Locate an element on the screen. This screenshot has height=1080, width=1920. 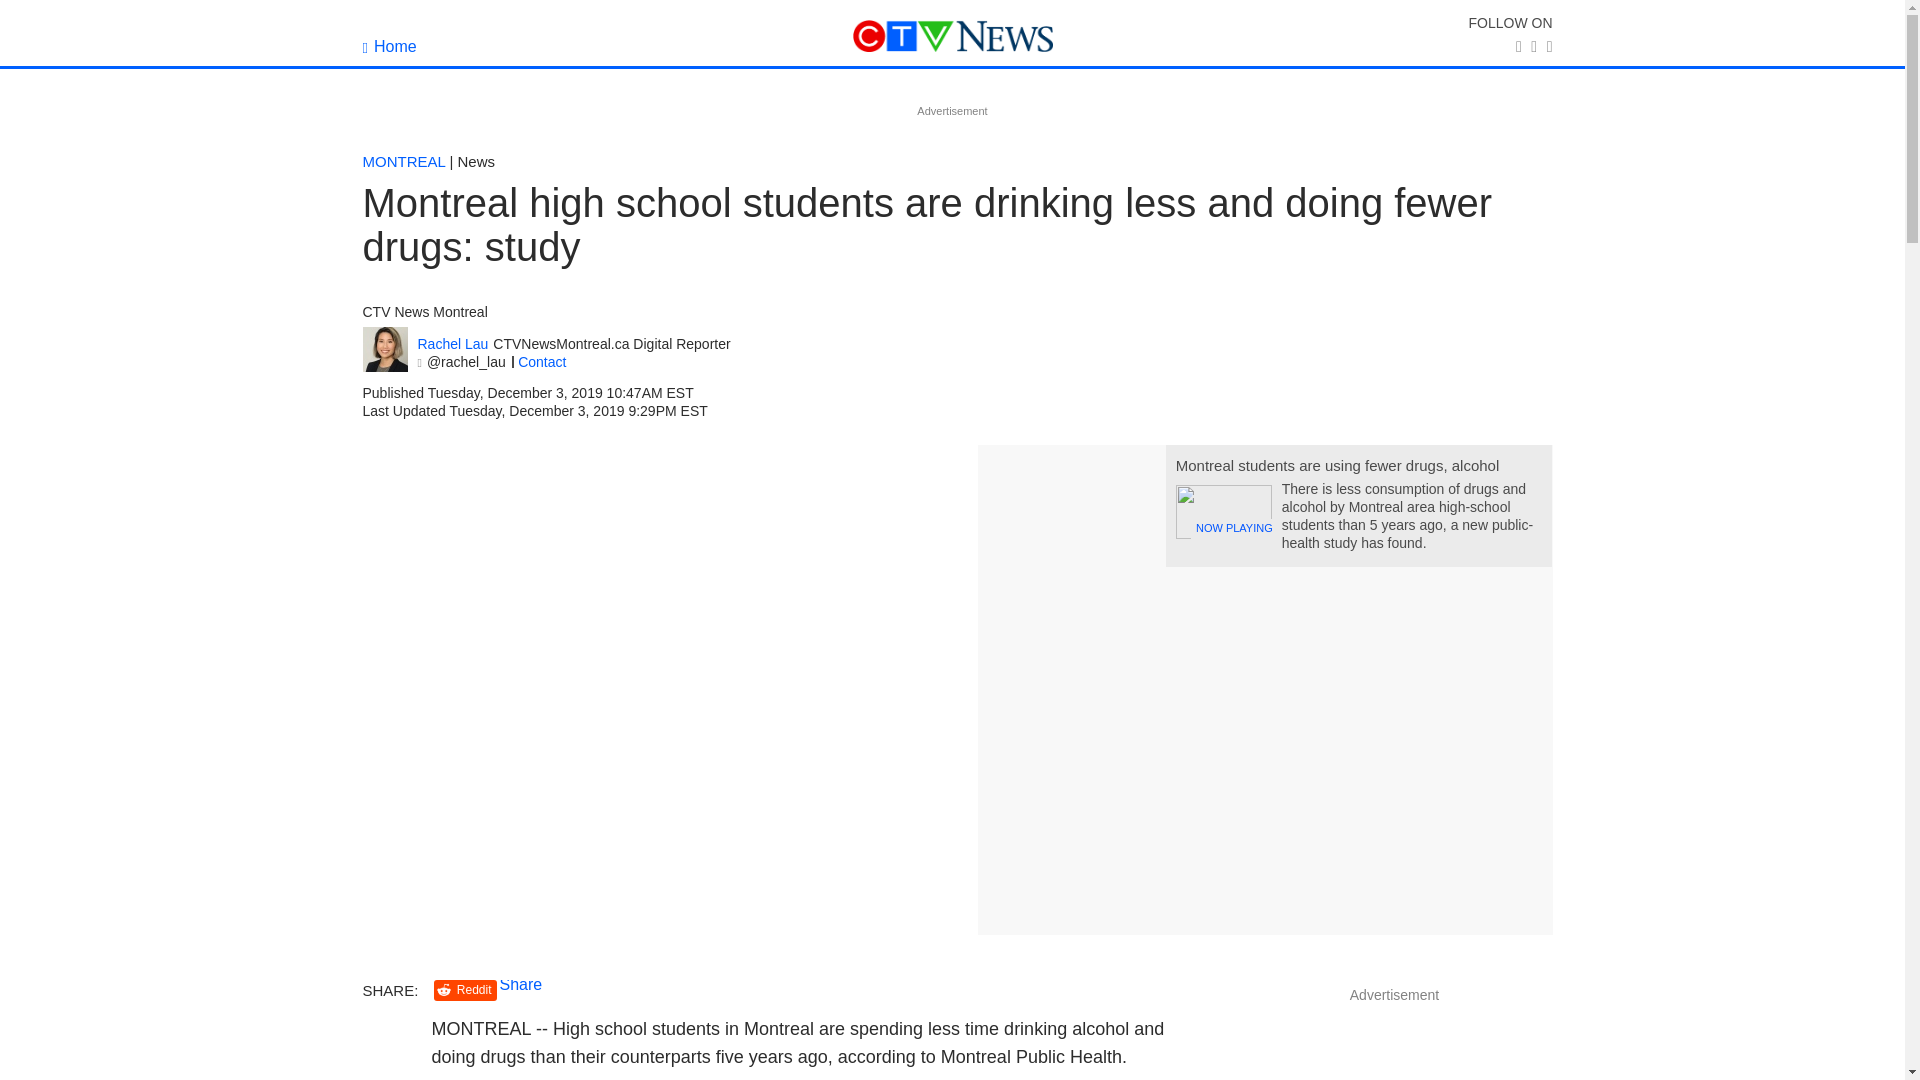
Share is located at coordinates (521, 984).